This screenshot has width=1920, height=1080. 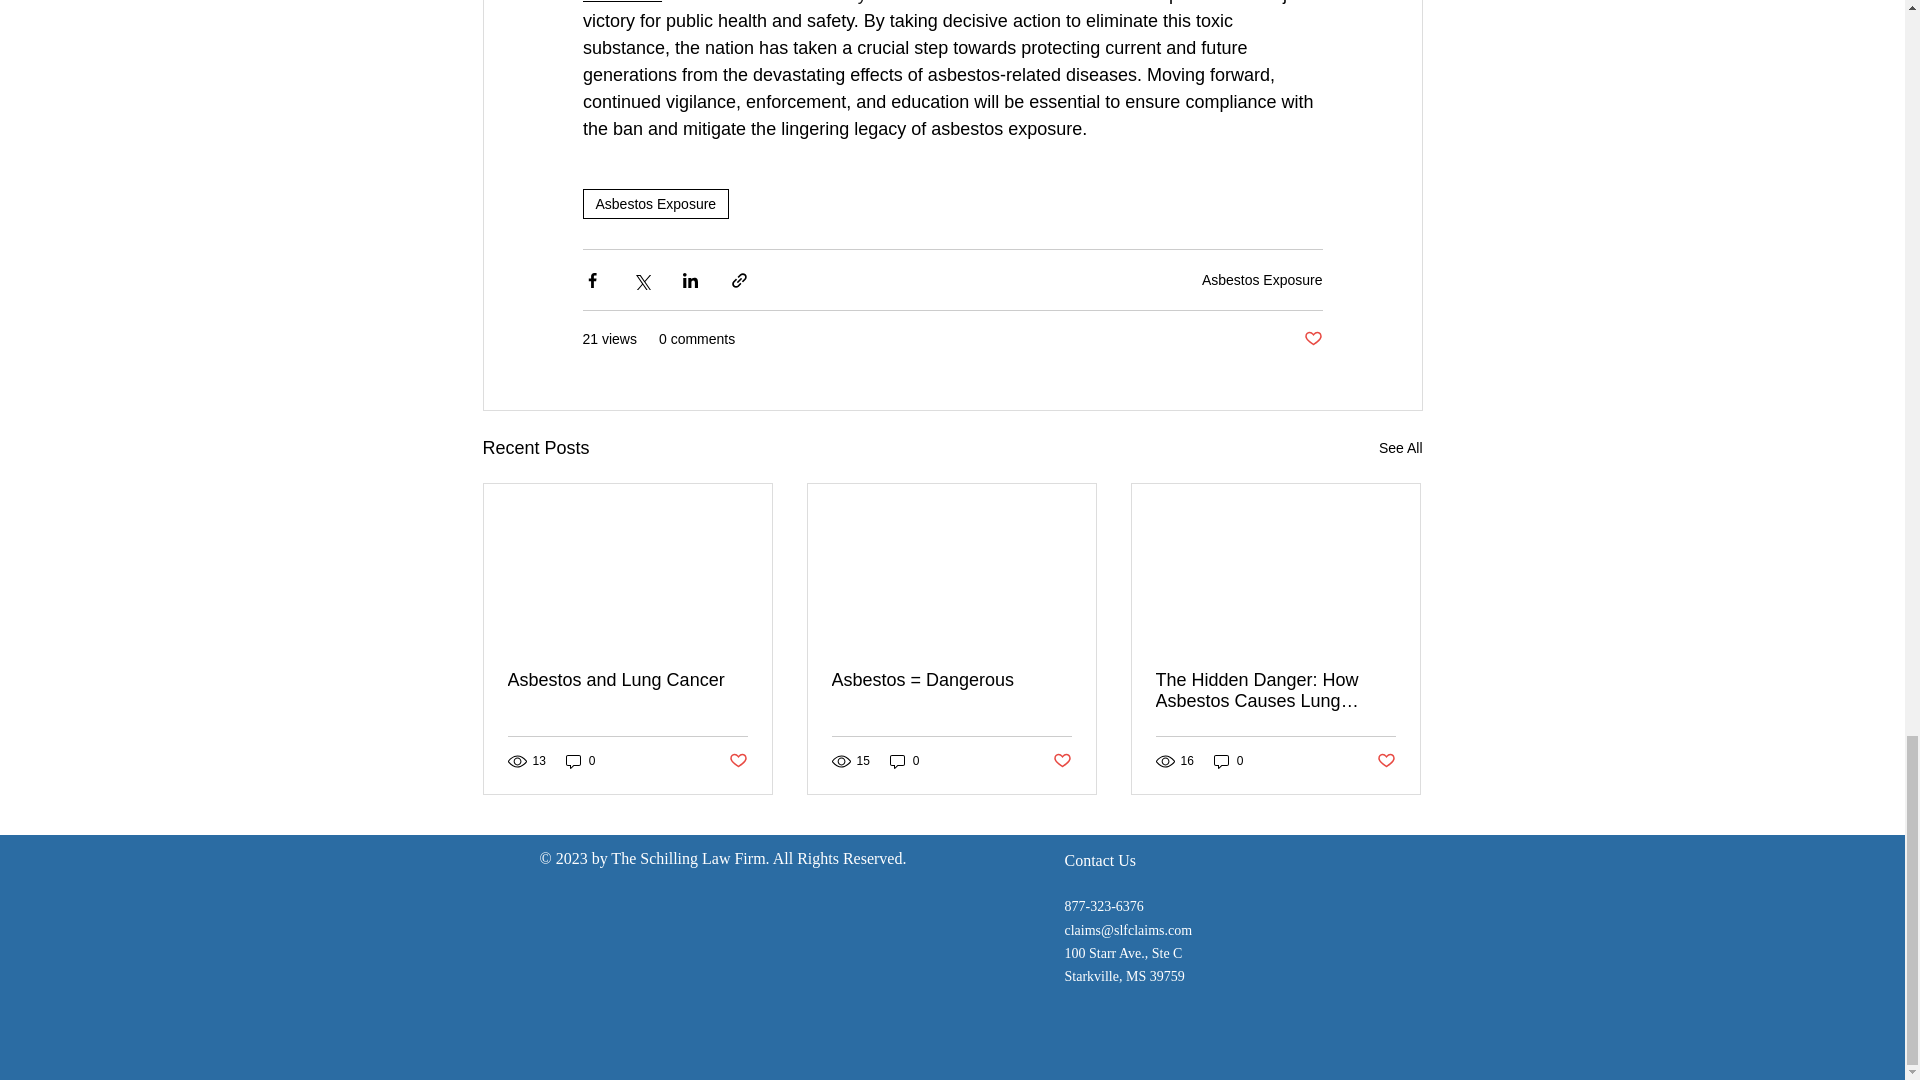 I want to click on Post not marked as liked, so click(x=1386, y=761).